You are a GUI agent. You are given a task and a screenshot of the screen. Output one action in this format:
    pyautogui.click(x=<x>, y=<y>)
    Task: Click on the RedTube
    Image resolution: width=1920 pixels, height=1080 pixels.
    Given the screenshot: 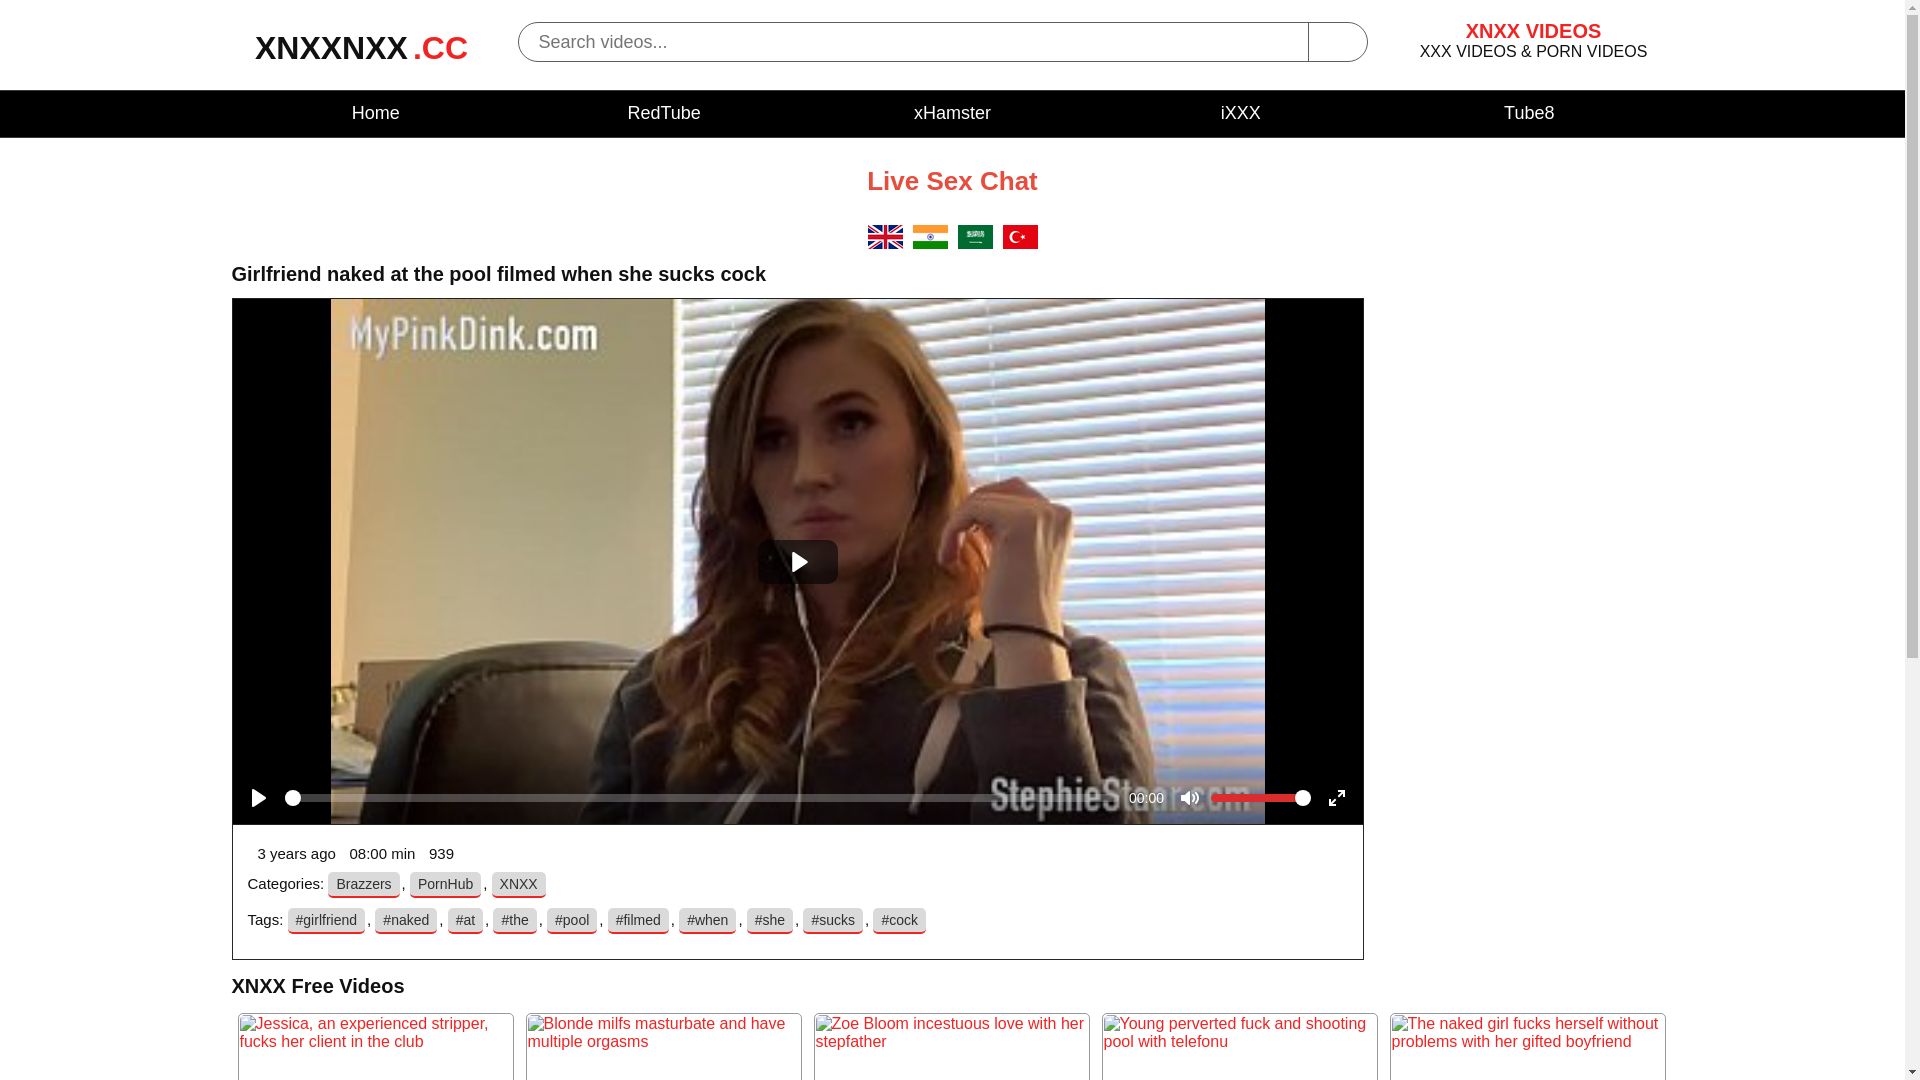 What is the action you would take?
    pyautogui.click(x=664, y=113)
    